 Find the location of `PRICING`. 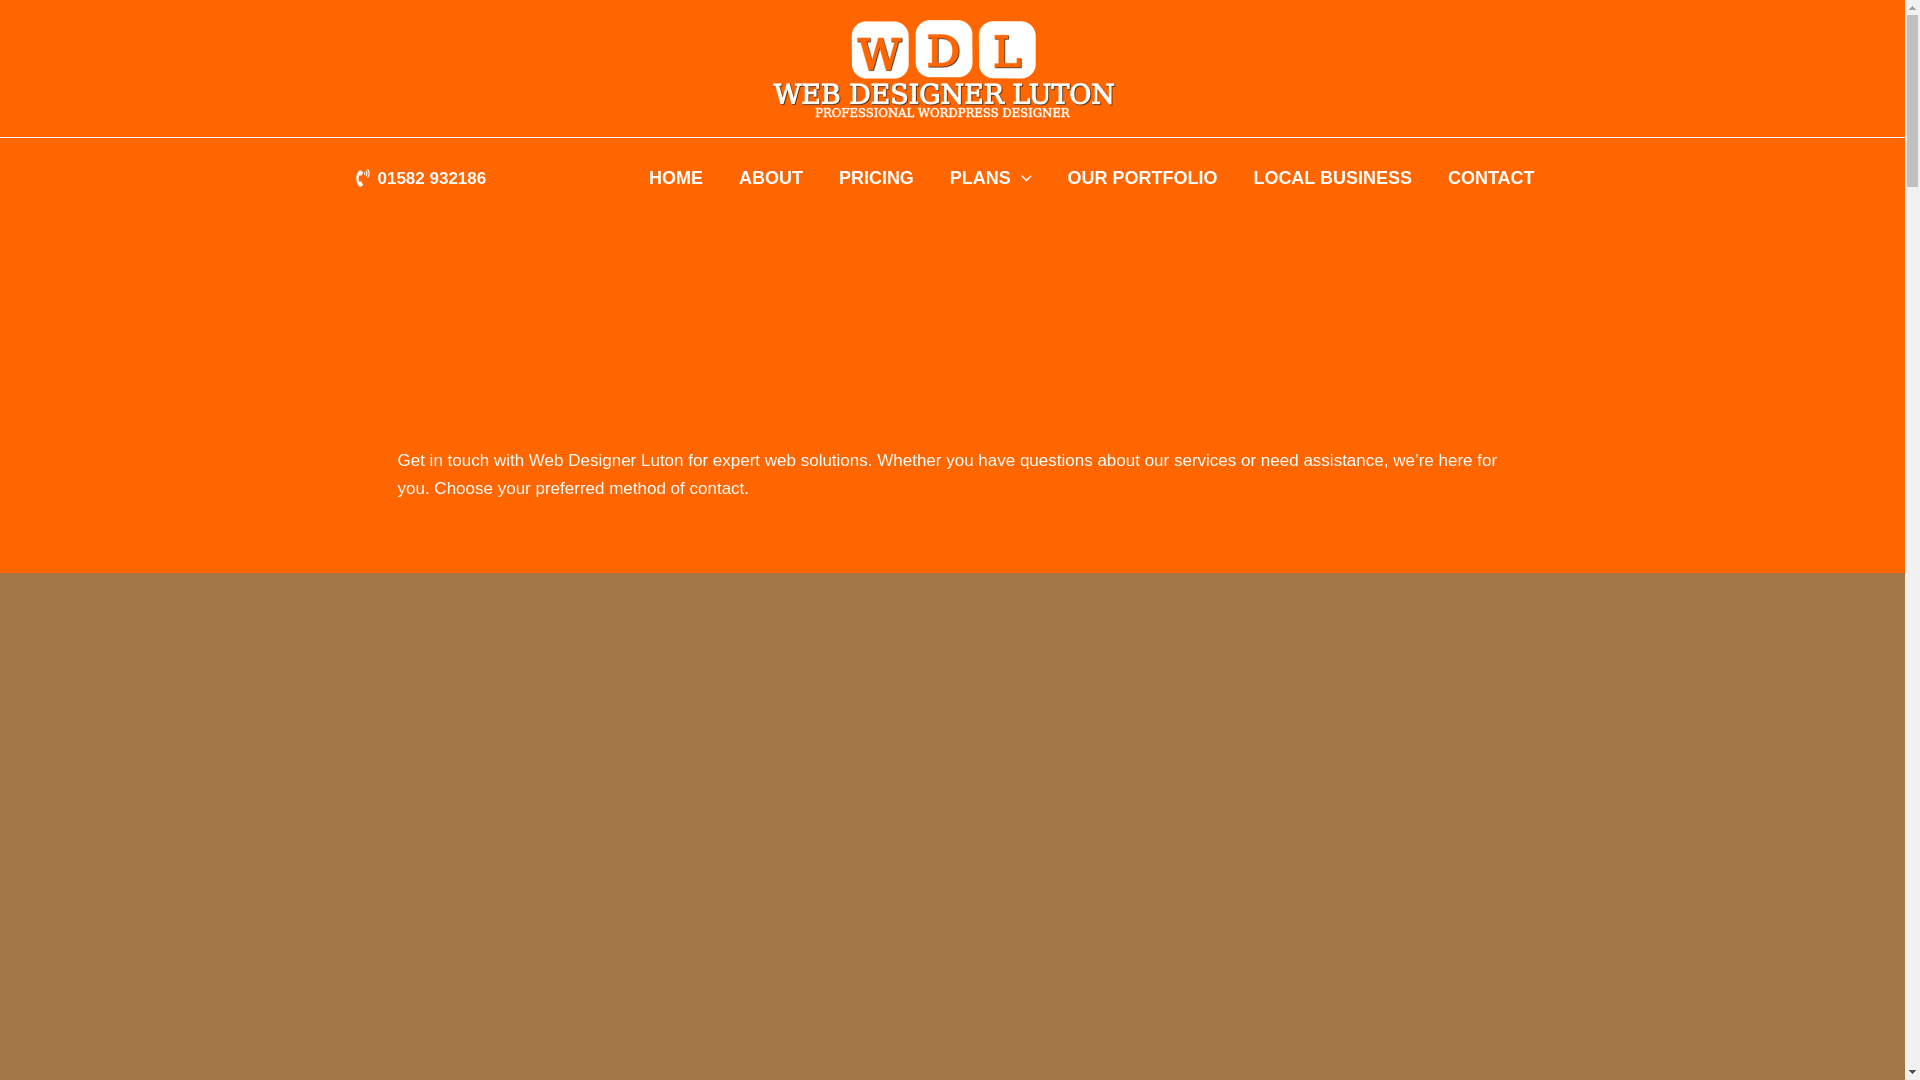

PRICING is located at coordinates (876, 178).